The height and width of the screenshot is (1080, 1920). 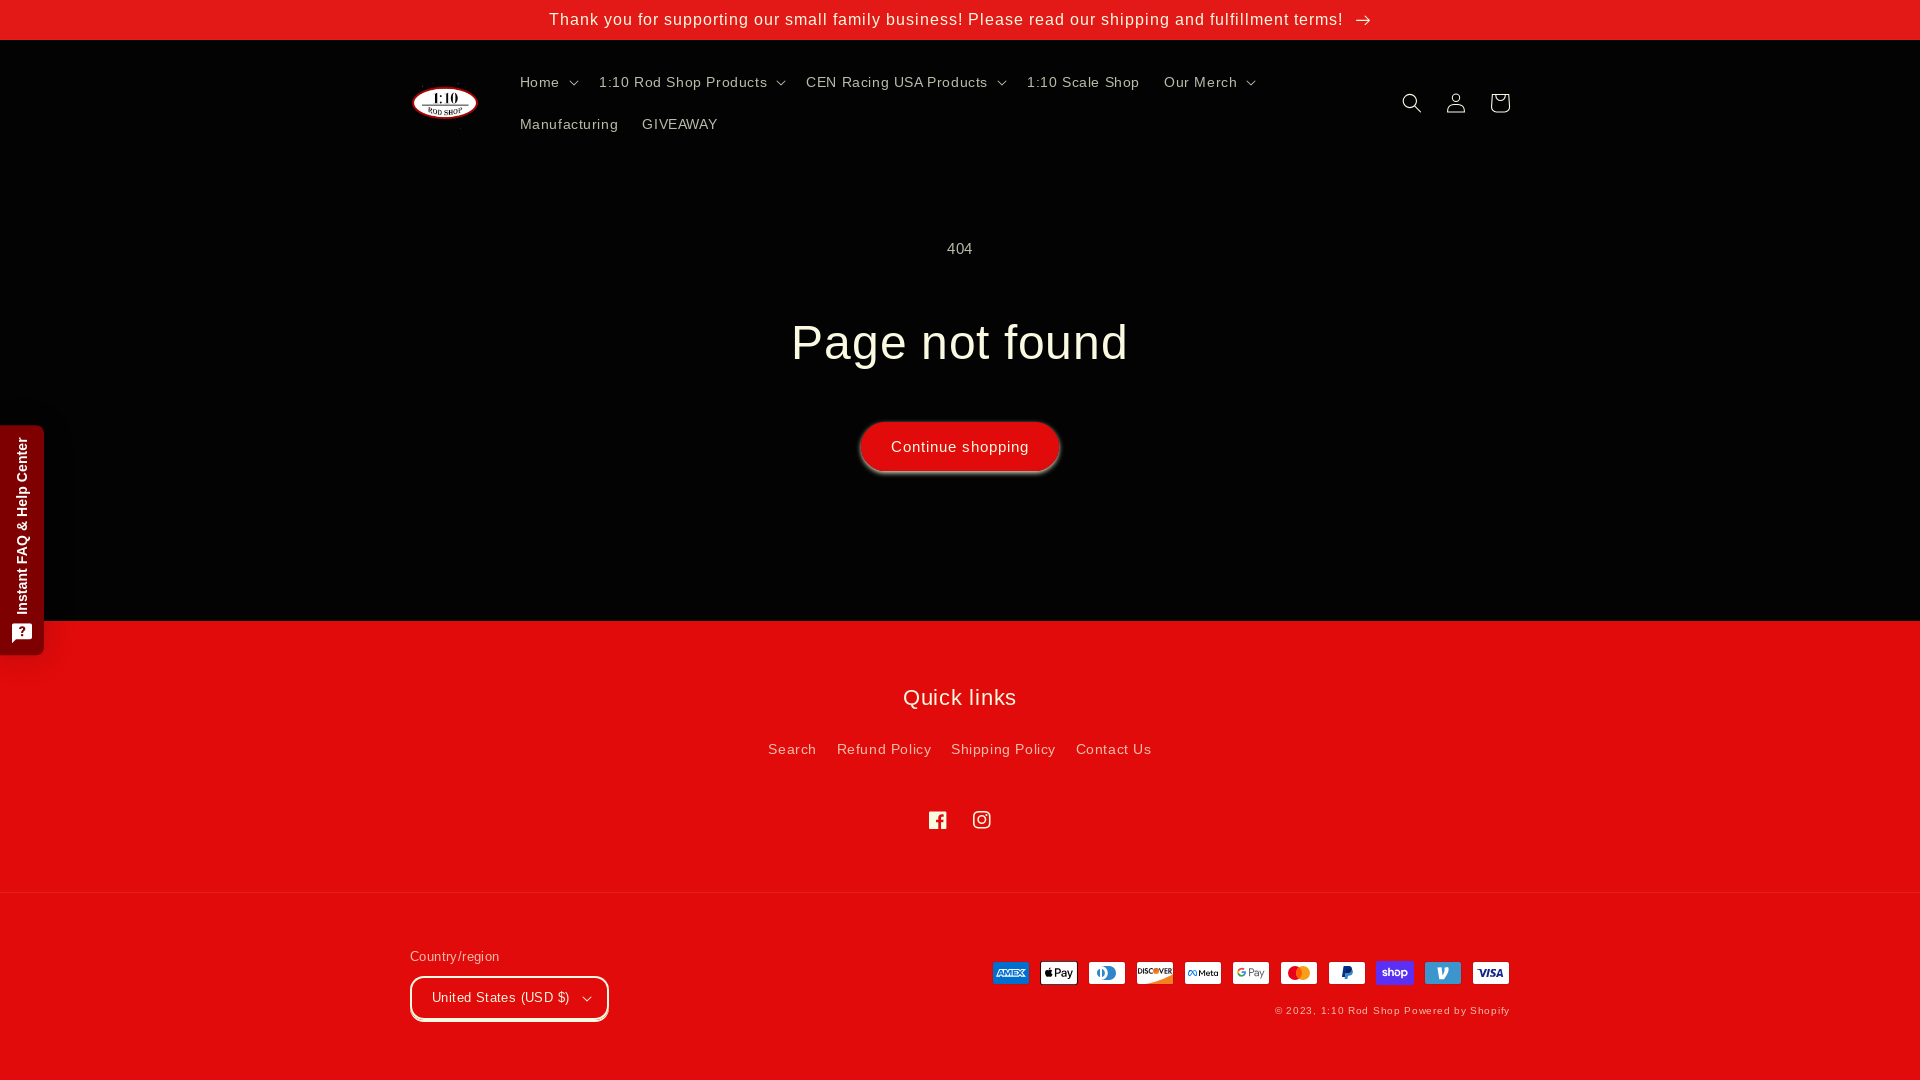 I want to click on Search, so click(x=792, y=752).